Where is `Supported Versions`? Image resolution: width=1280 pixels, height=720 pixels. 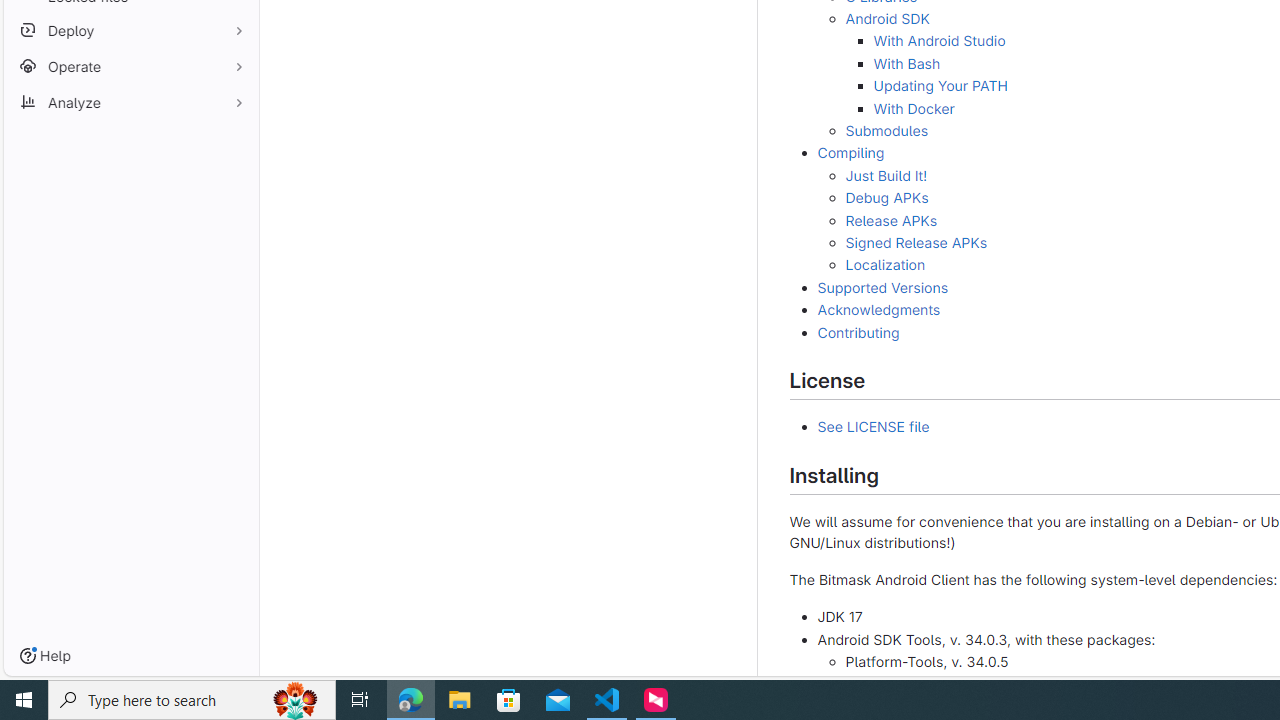
Supported Versions is located at coordinates (882, 286).